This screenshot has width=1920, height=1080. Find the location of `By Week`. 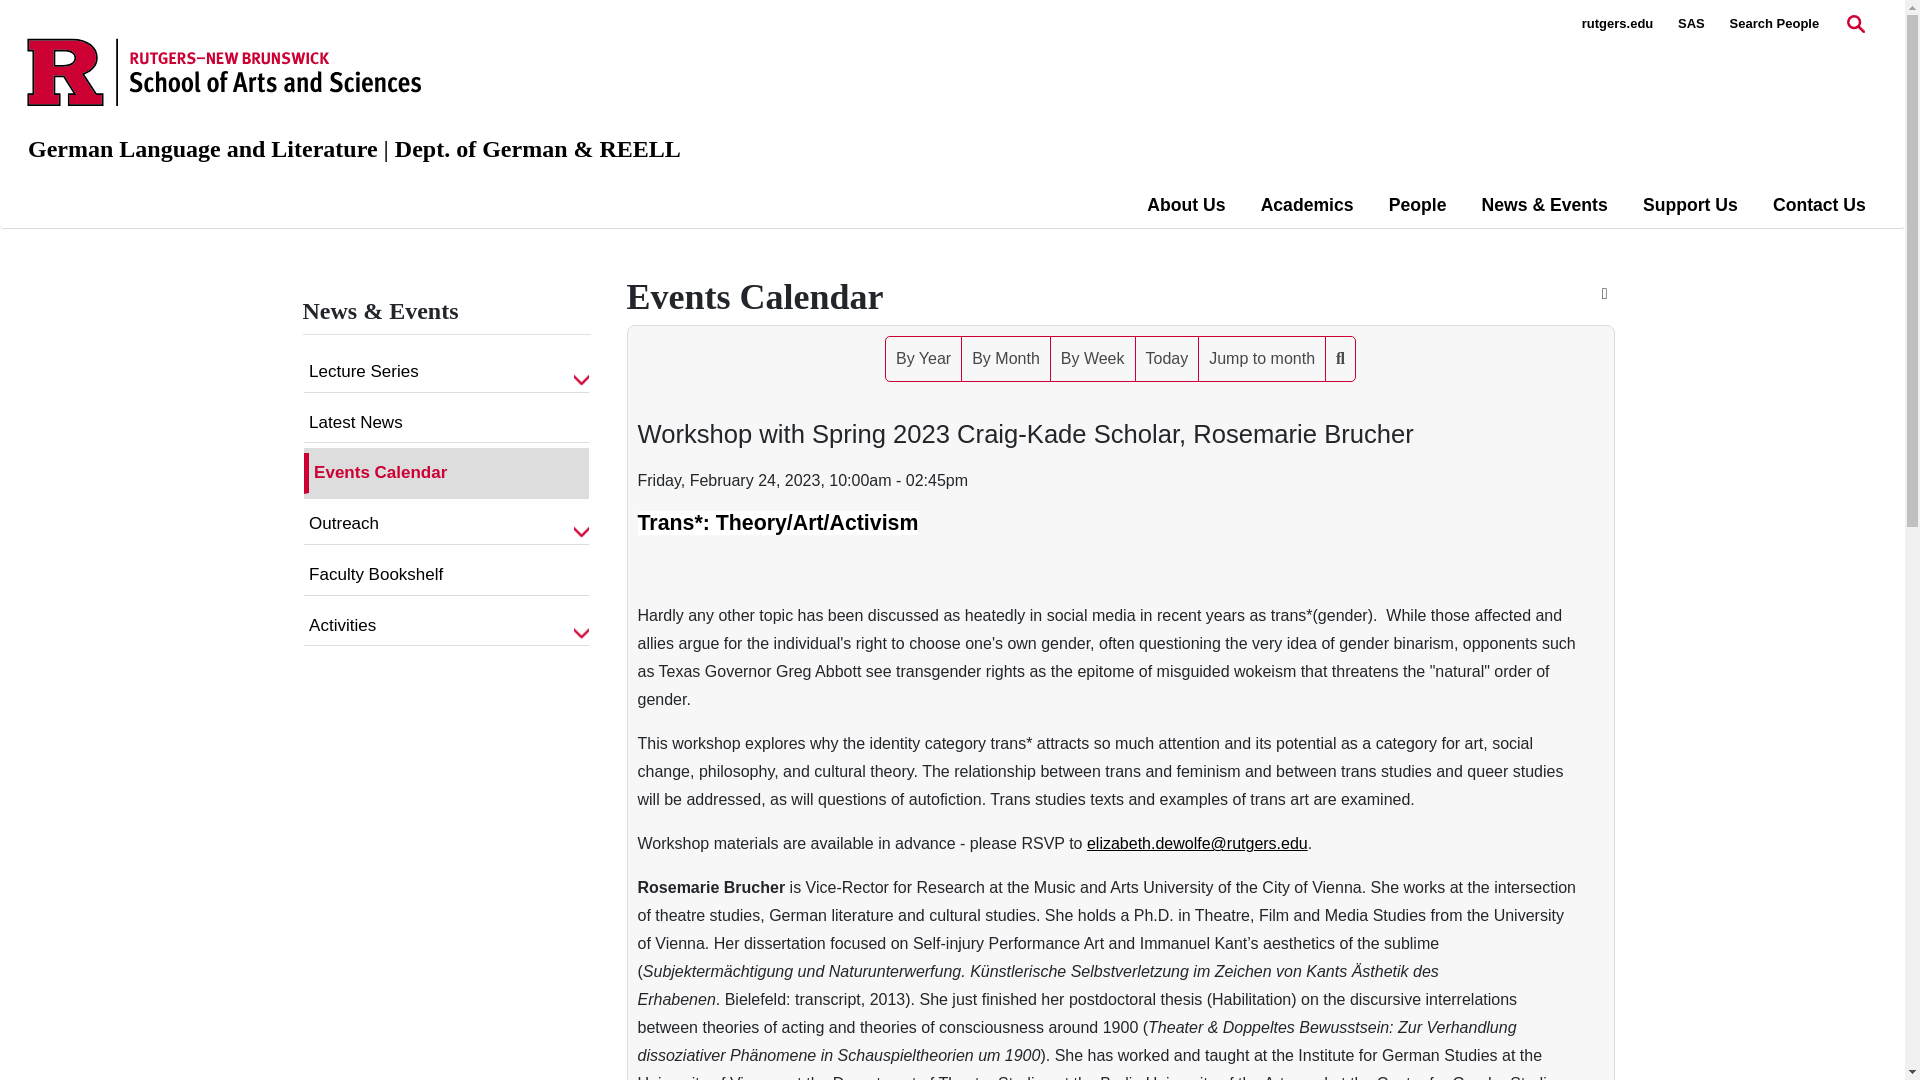

By Week is located at coordinates (1092, 358).